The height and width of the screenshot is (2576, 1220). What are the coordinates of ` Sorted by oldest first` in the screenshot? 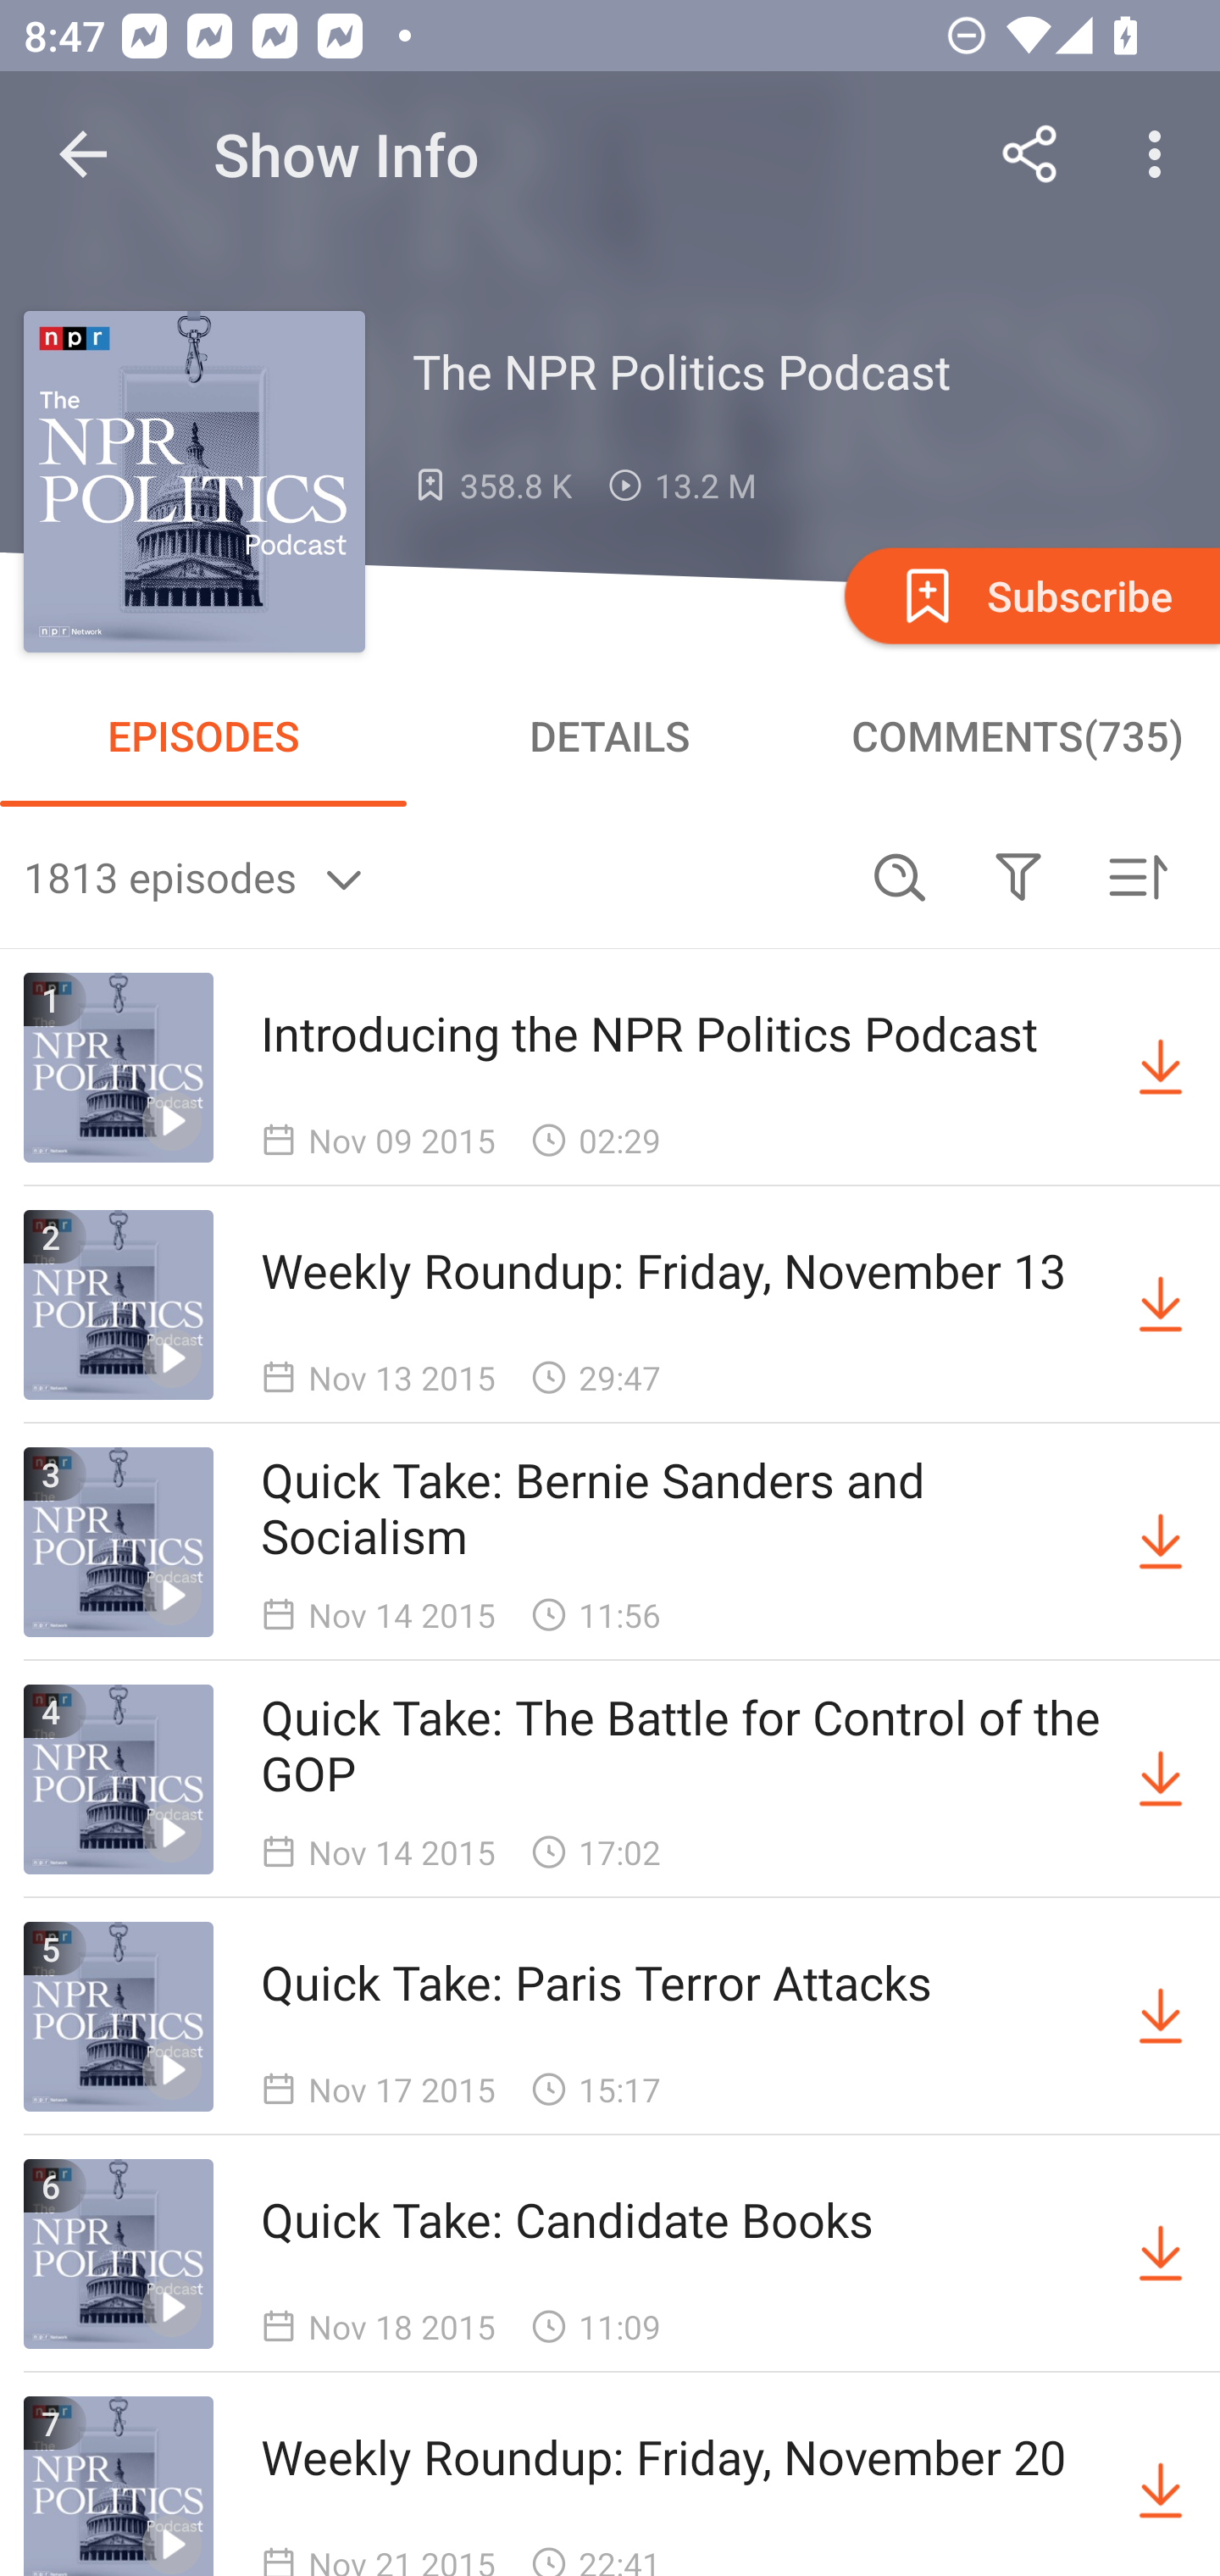 It's located at (1137, 876).